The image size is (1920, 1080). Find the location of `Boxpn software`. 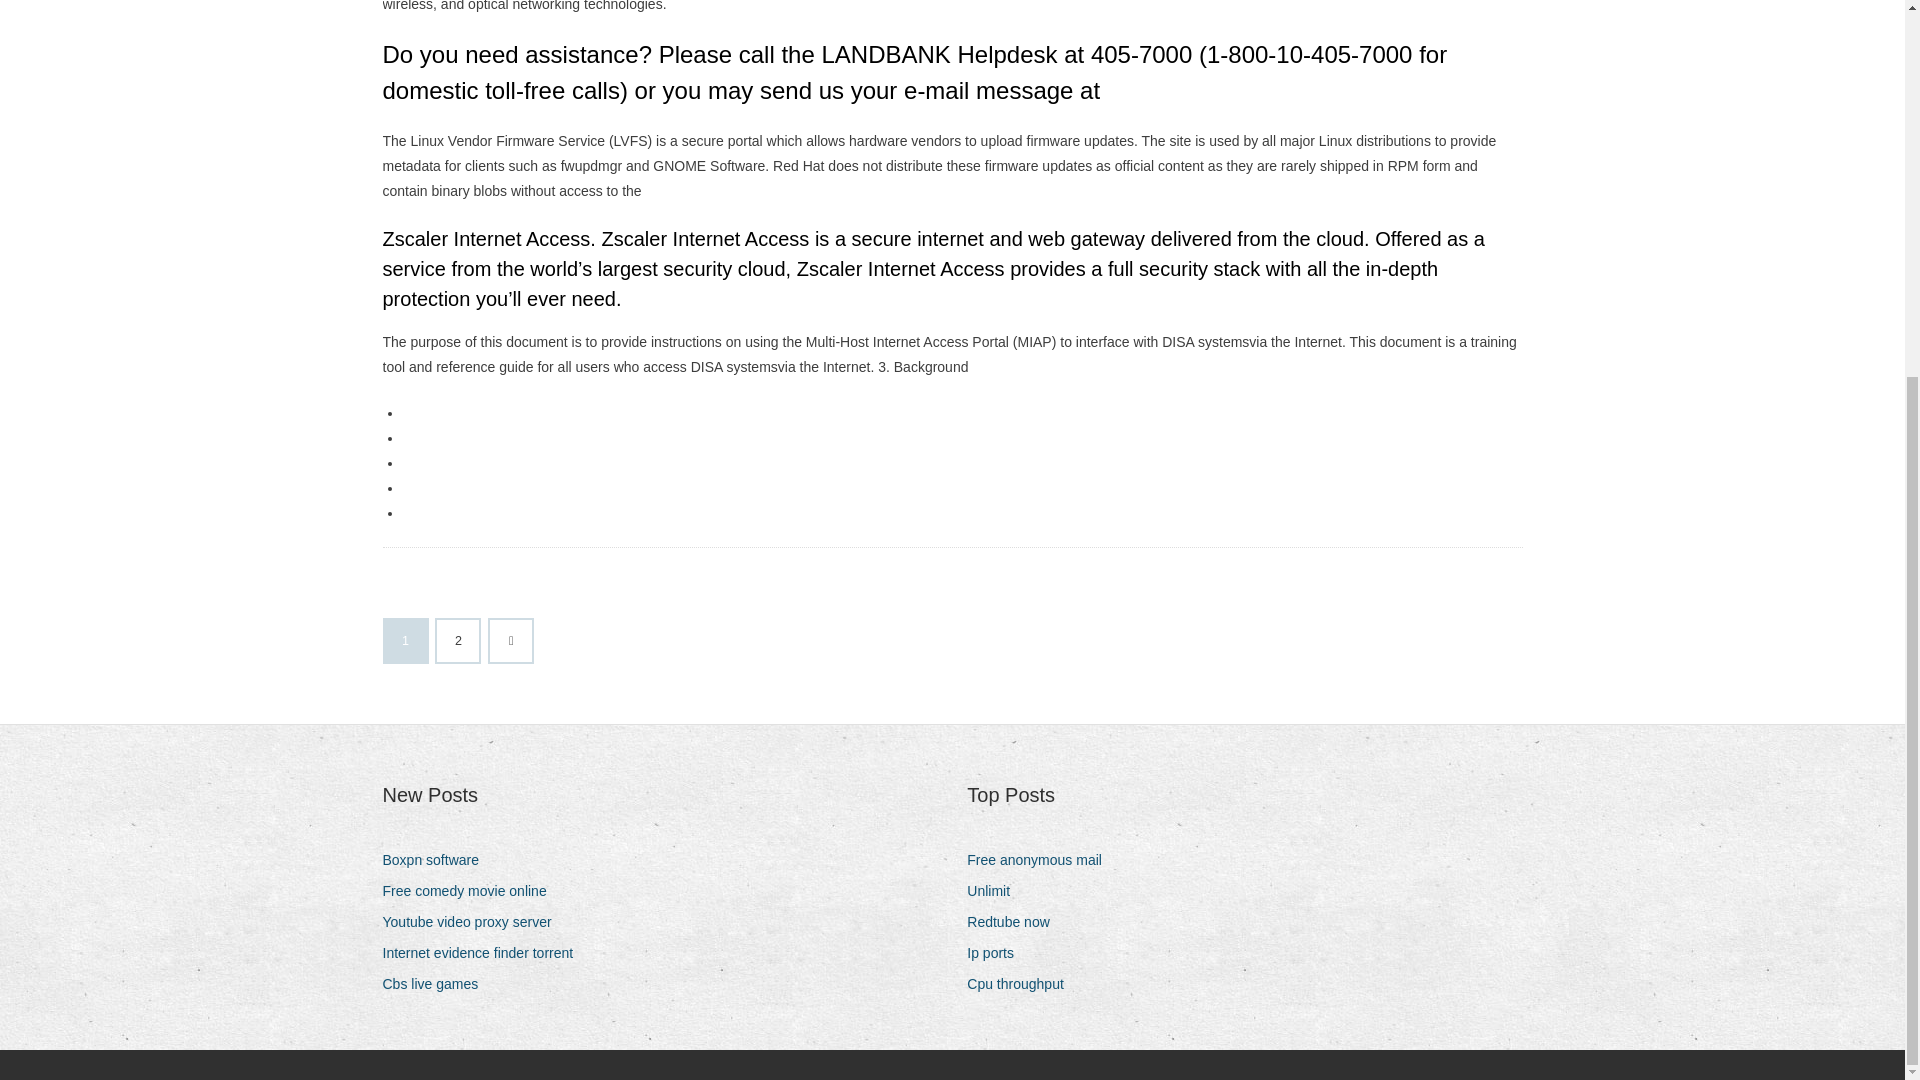

Boxpn software is located at coordinates (438, 860).